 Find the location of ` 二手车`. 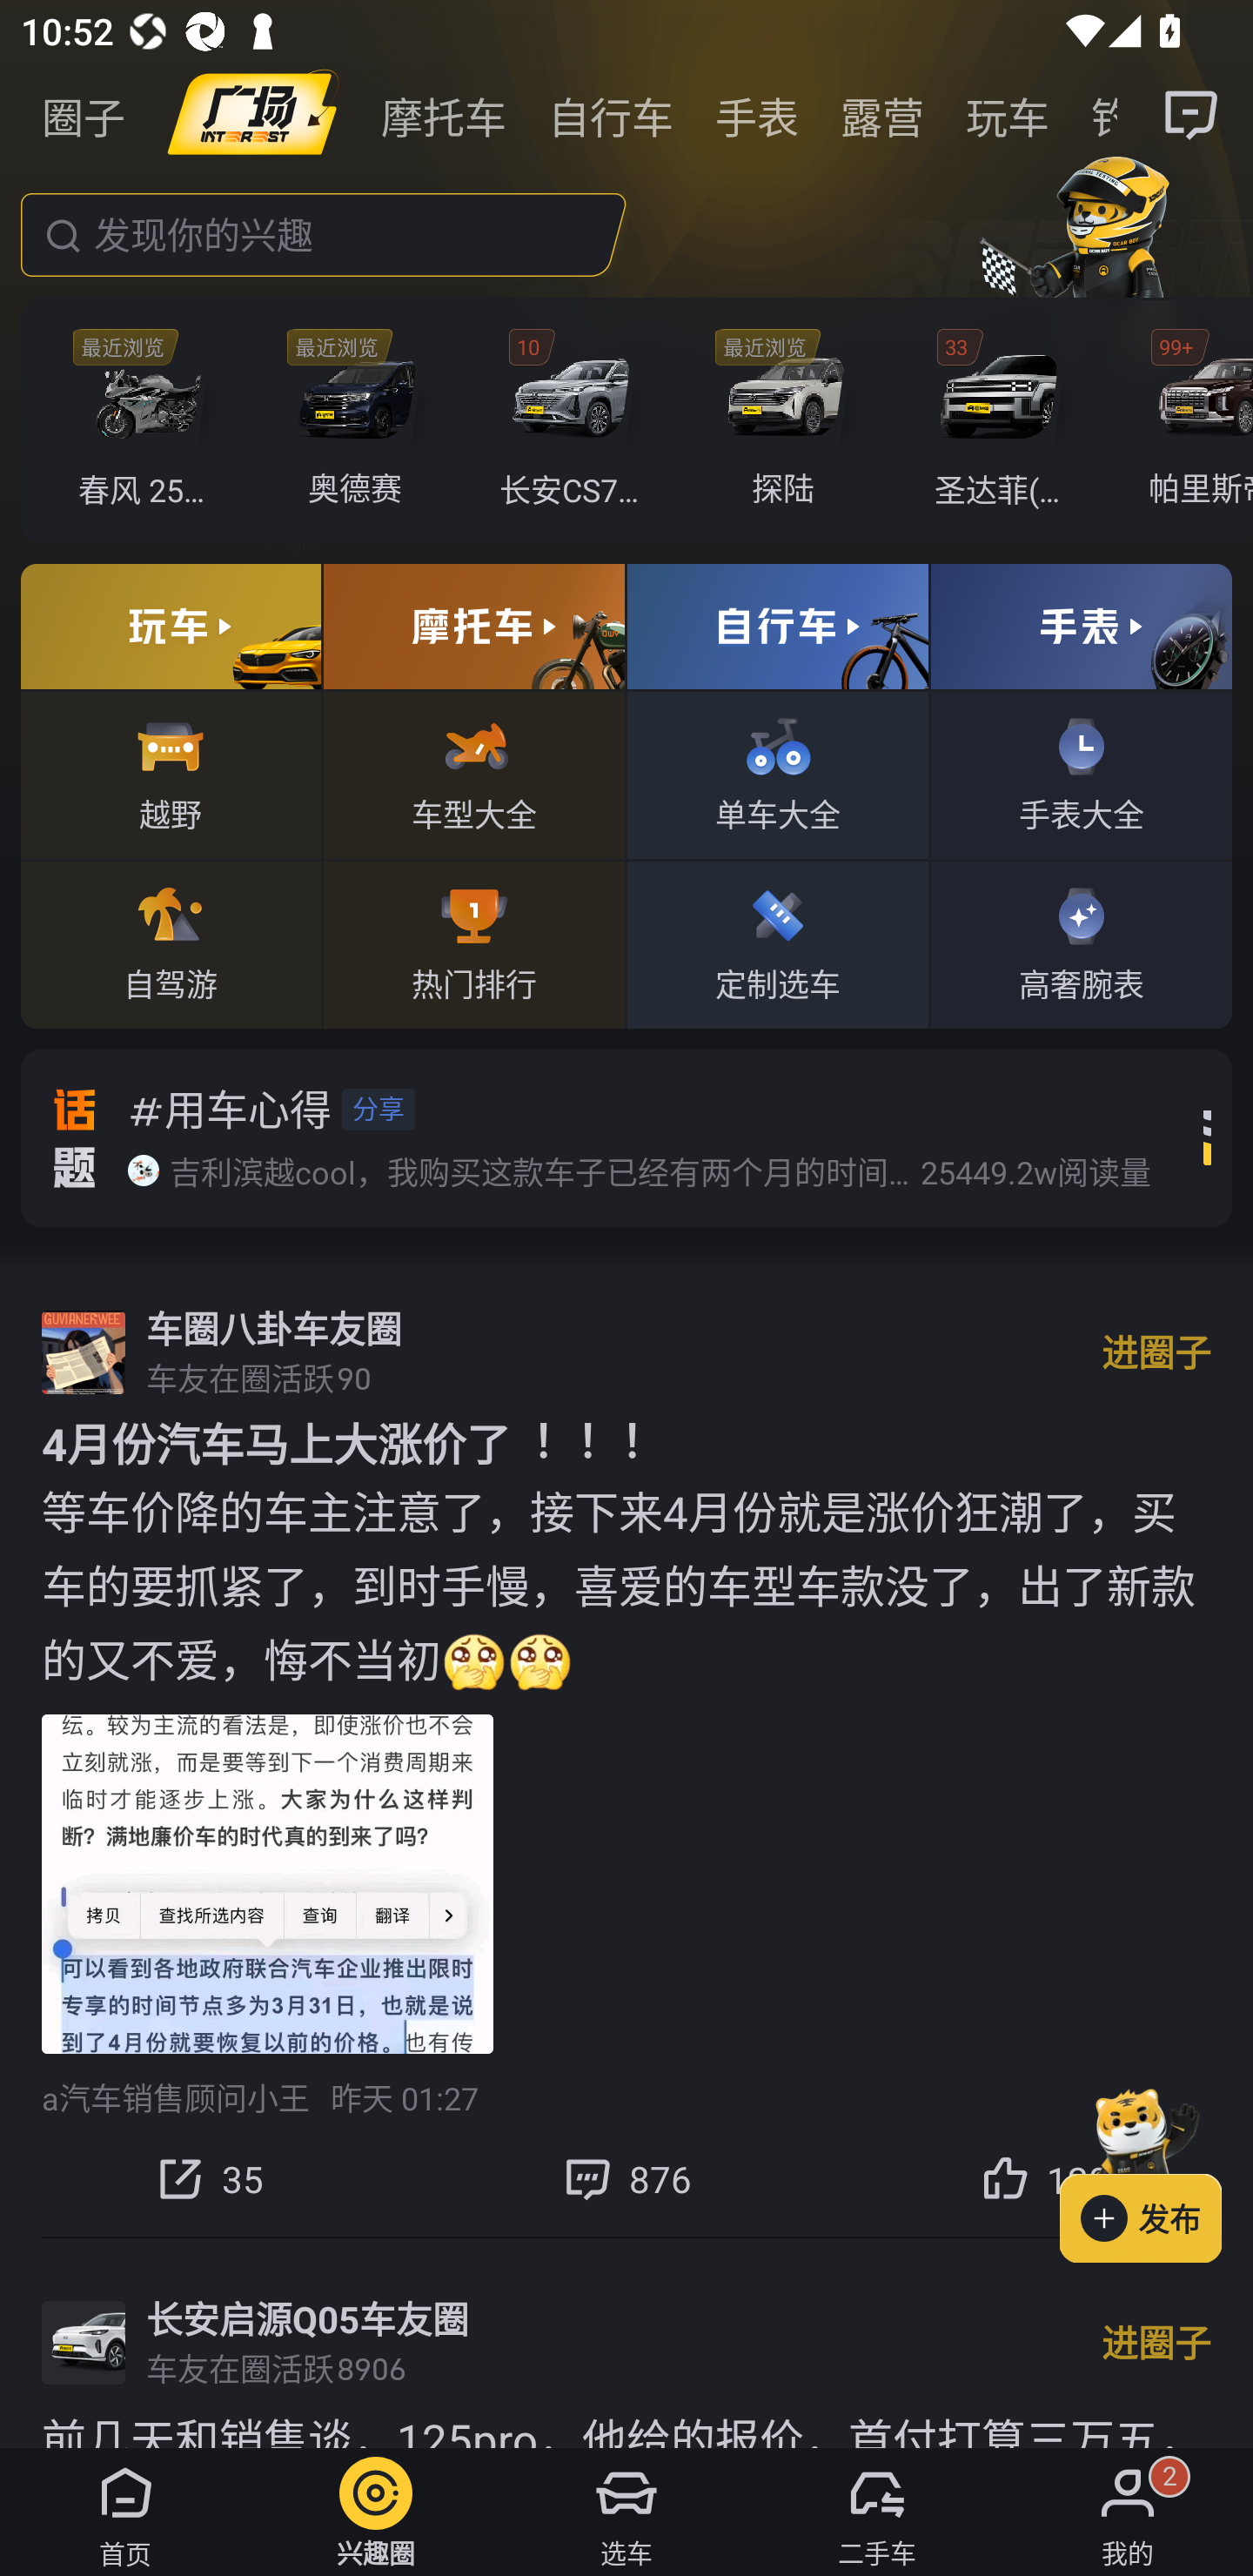

 二手车 is located at coordinates (877, 2512).